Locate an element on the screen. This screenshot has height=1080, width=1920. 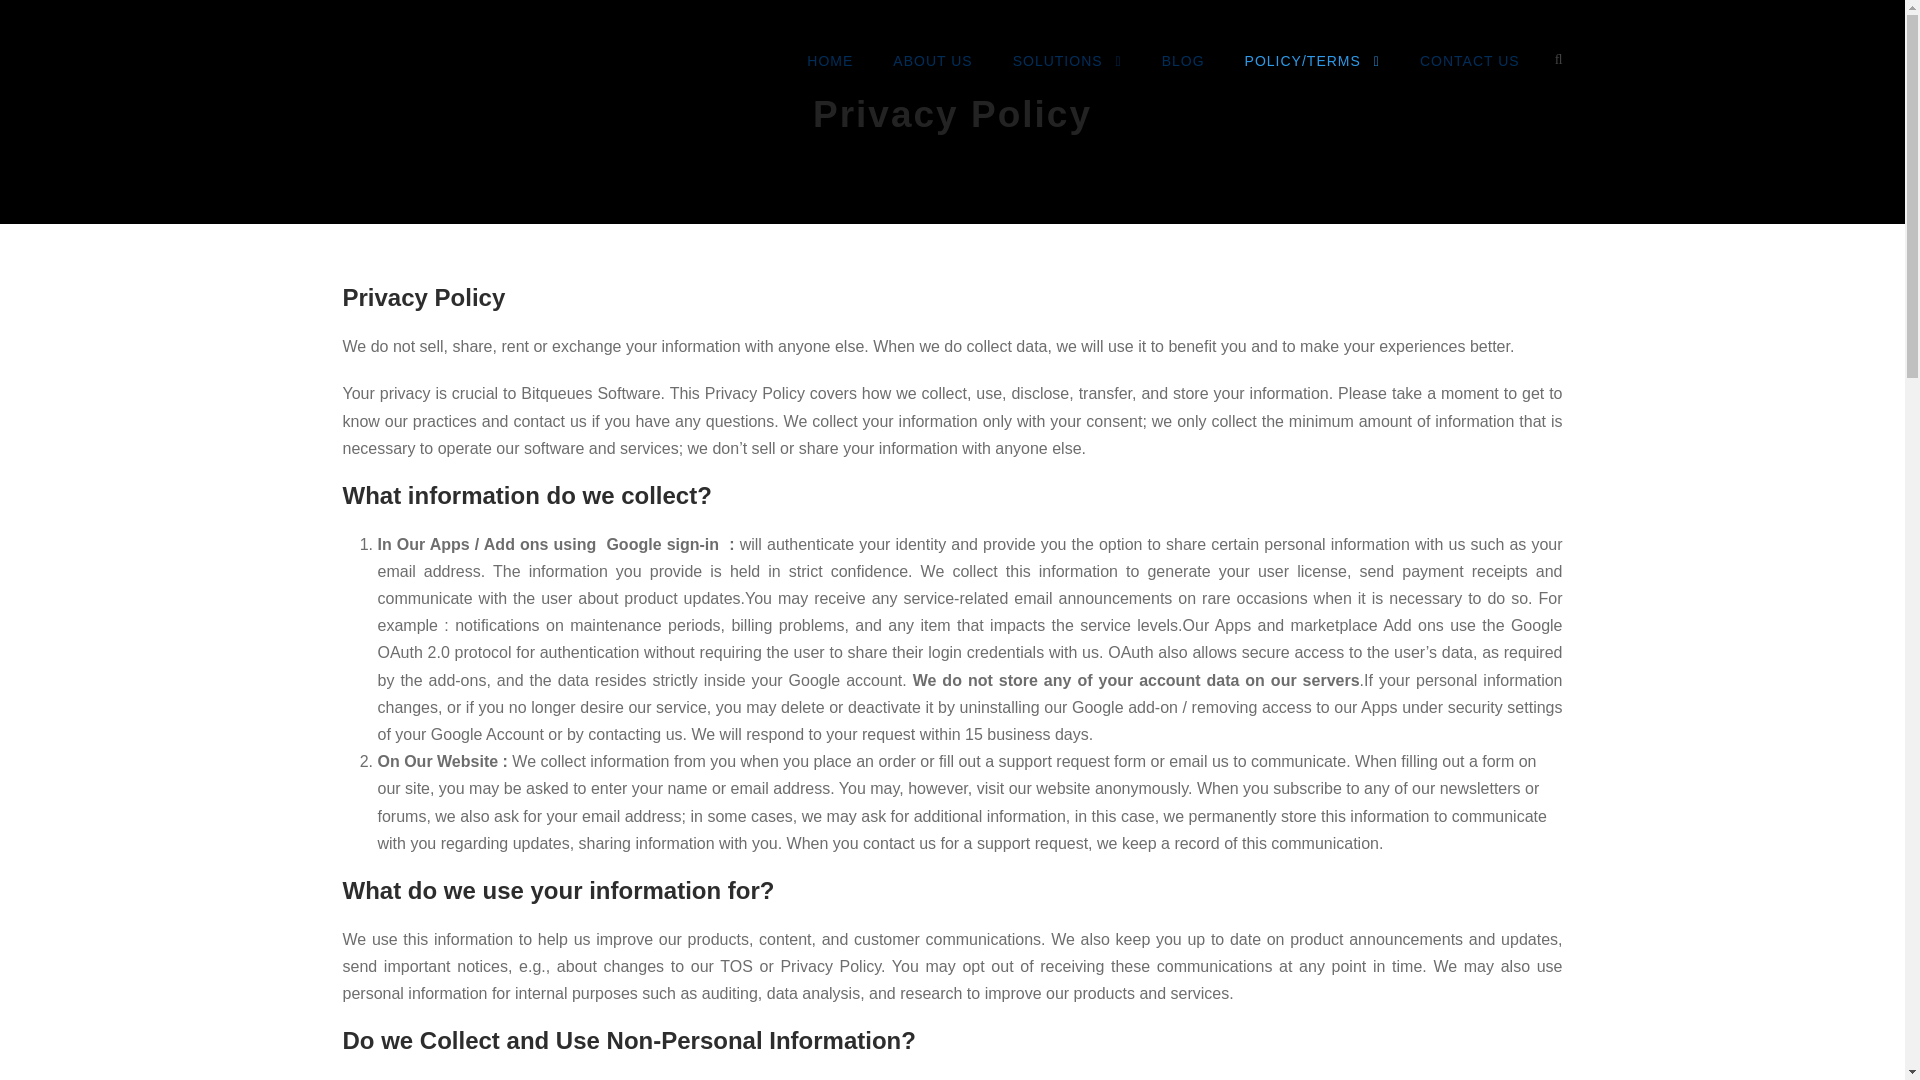
bq-logo is located at coordinates (414, 62).